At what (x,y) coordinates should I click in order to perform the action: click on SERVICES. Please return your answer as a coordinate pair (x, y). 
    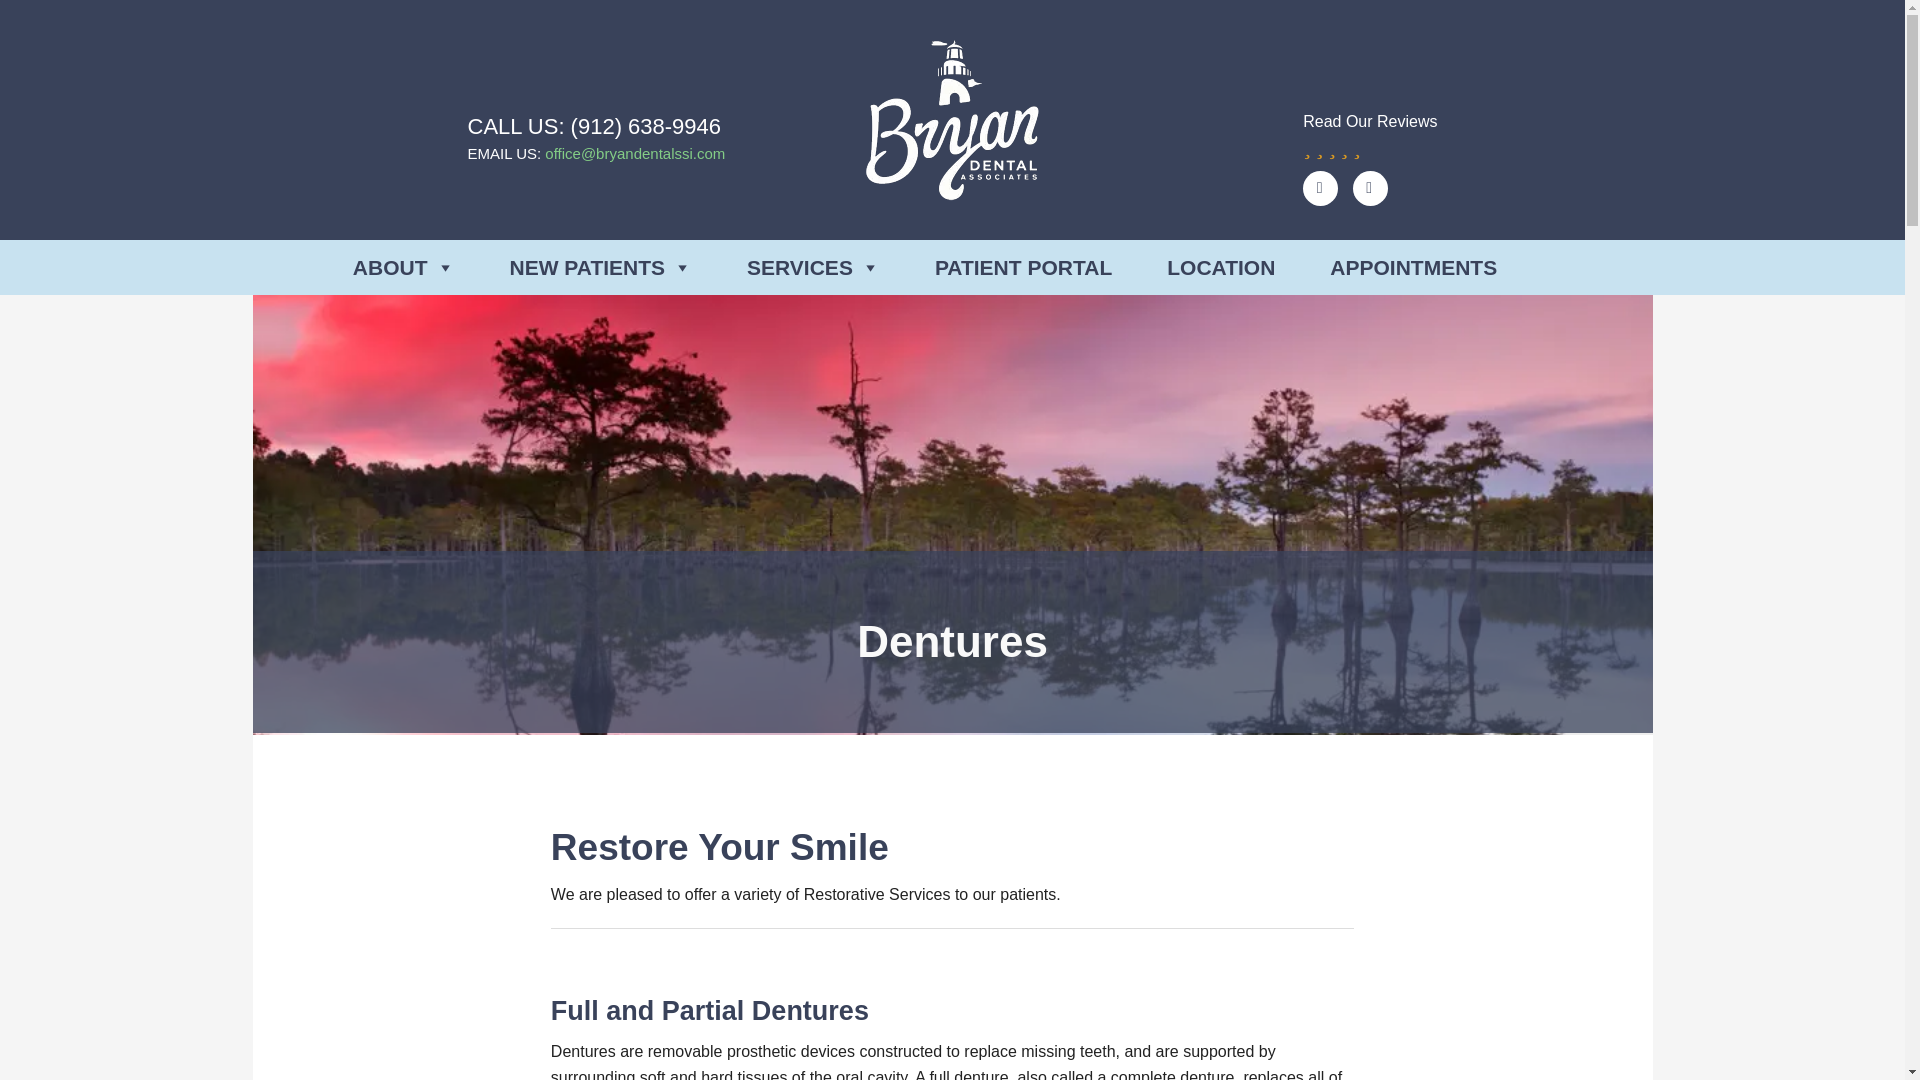
    Looking at the image, I should click on (812, 266).